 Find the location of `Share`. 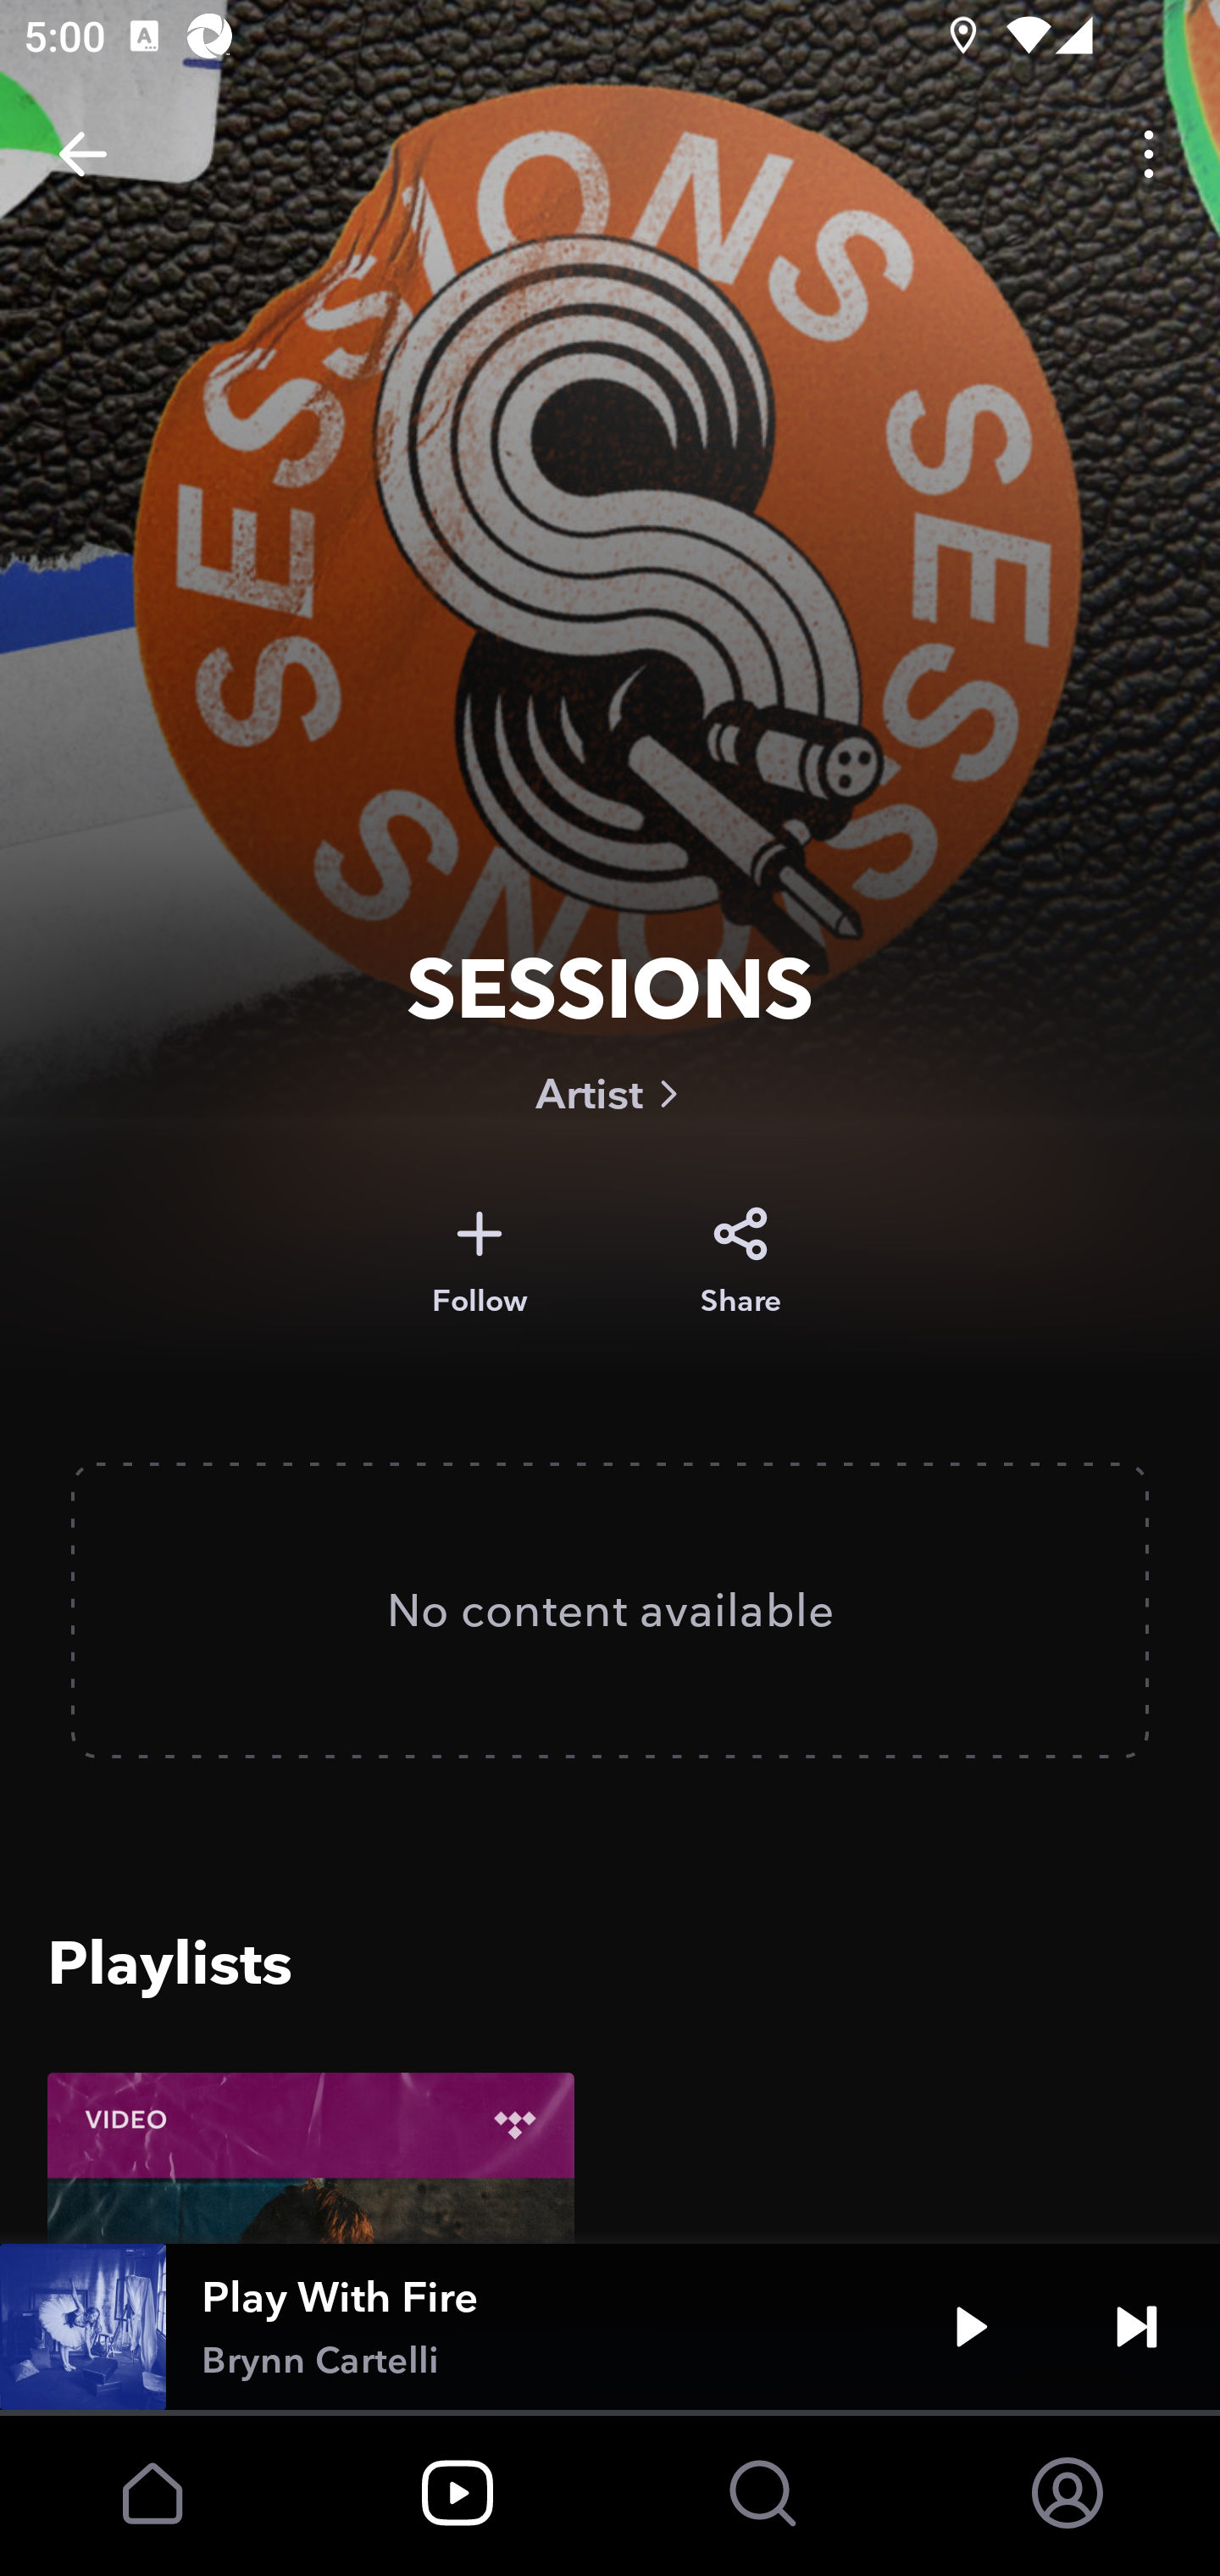

Share is located at coordinates (740, 1262).